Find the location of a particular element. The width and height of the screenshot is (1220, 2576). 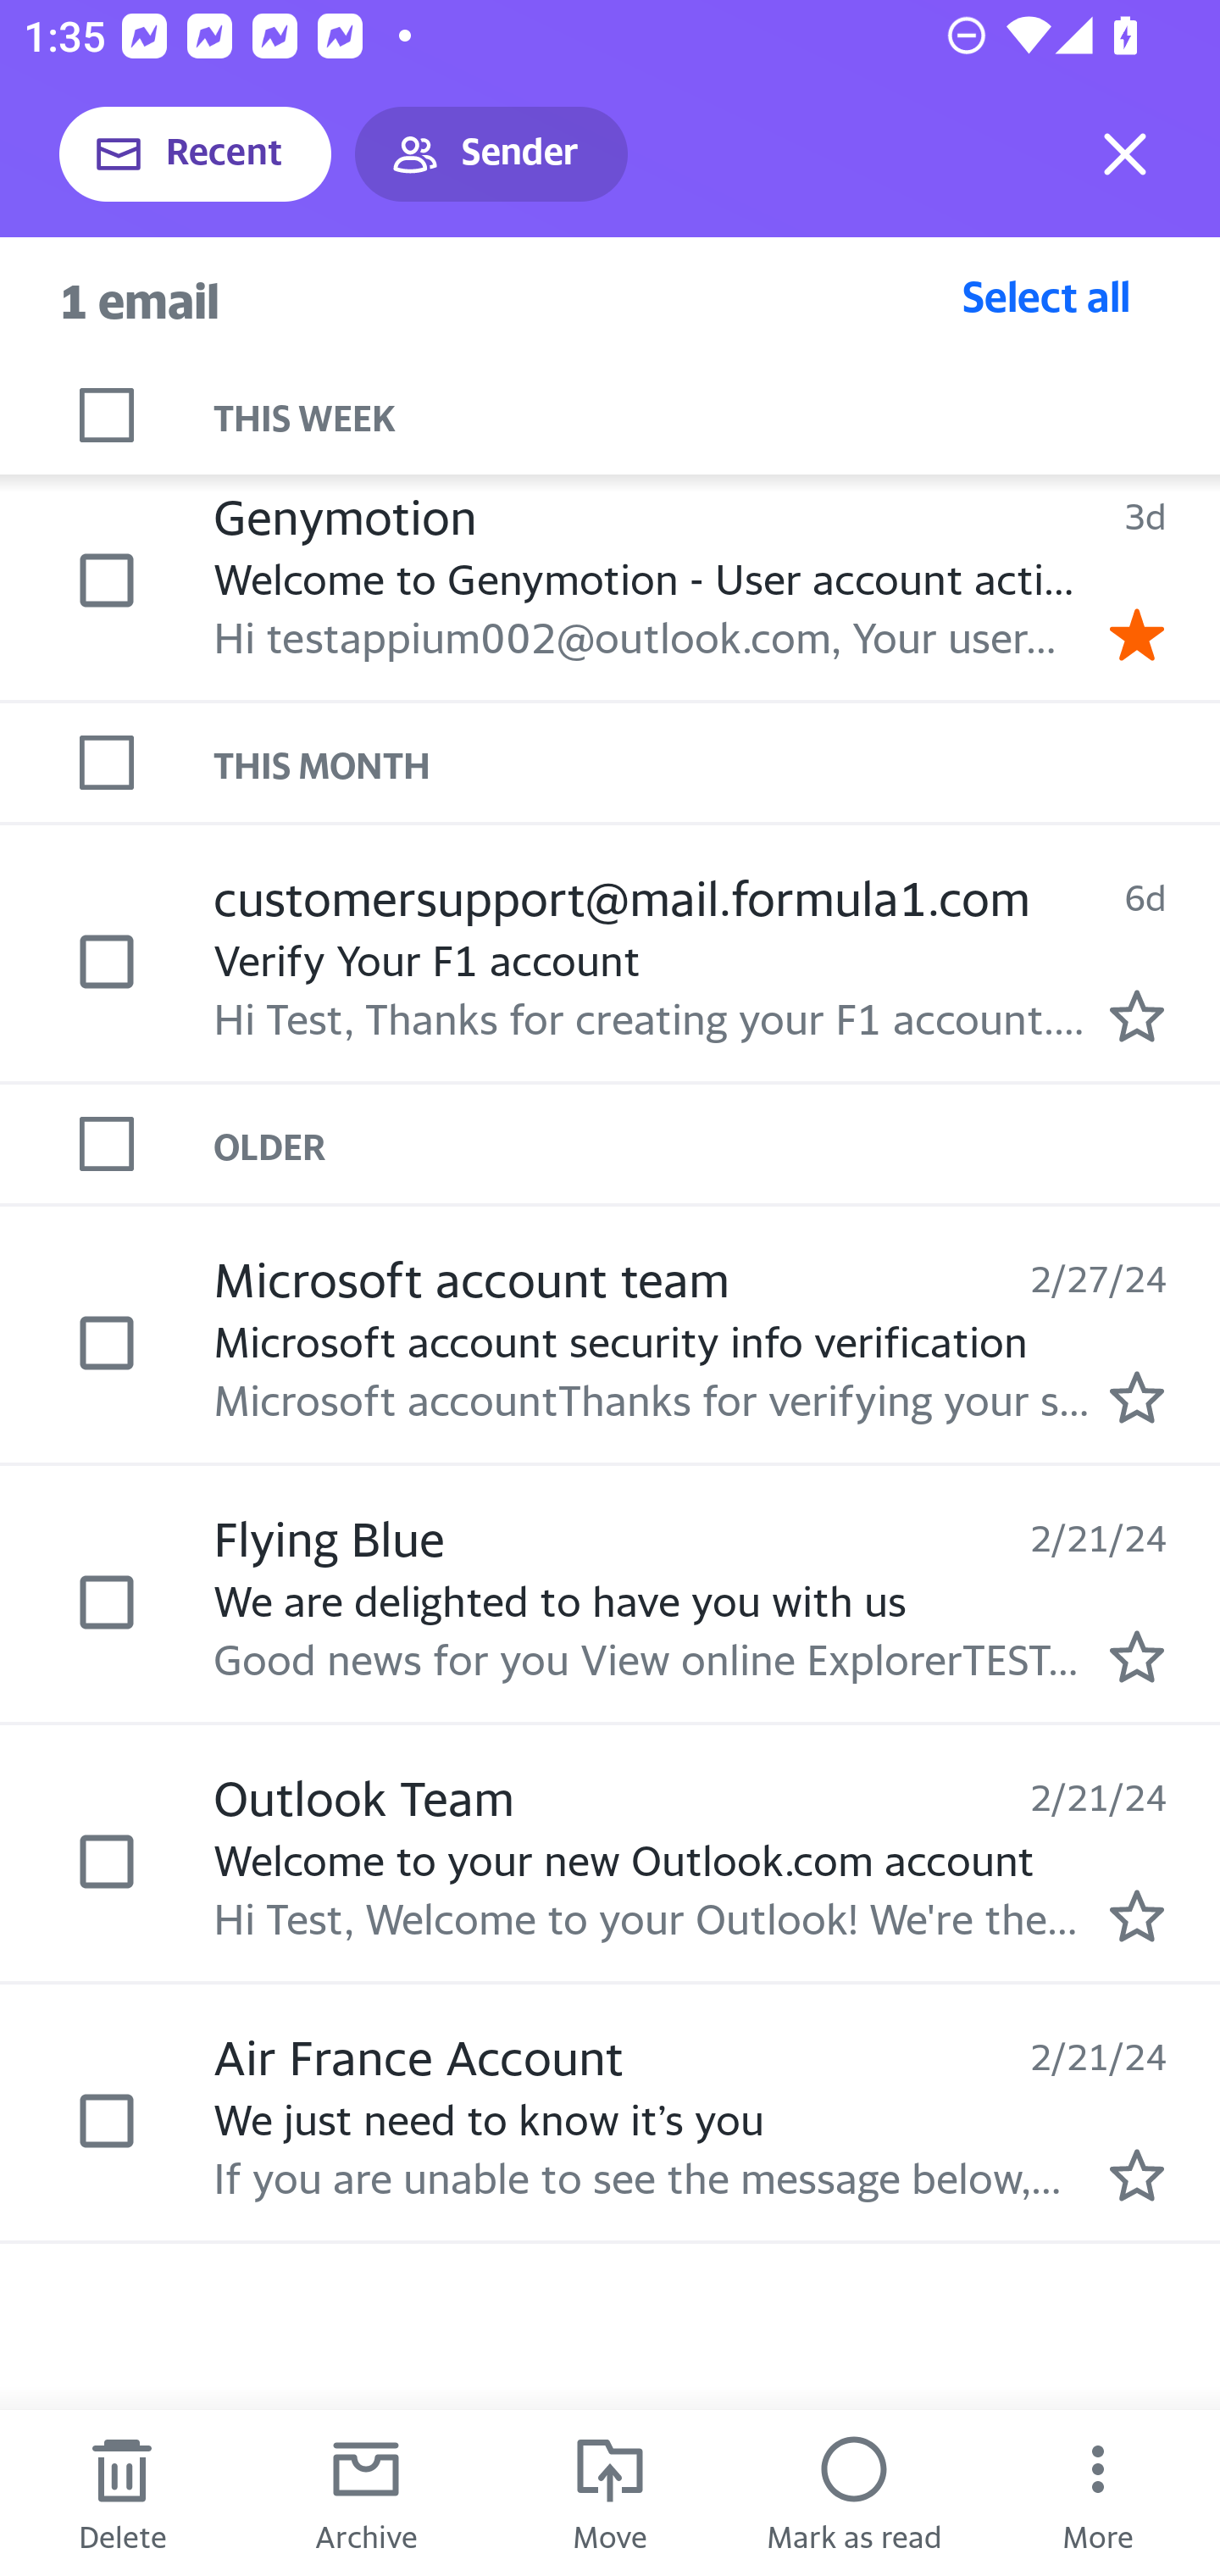

Mark as starred. is located at coordinates (1137, 1016).